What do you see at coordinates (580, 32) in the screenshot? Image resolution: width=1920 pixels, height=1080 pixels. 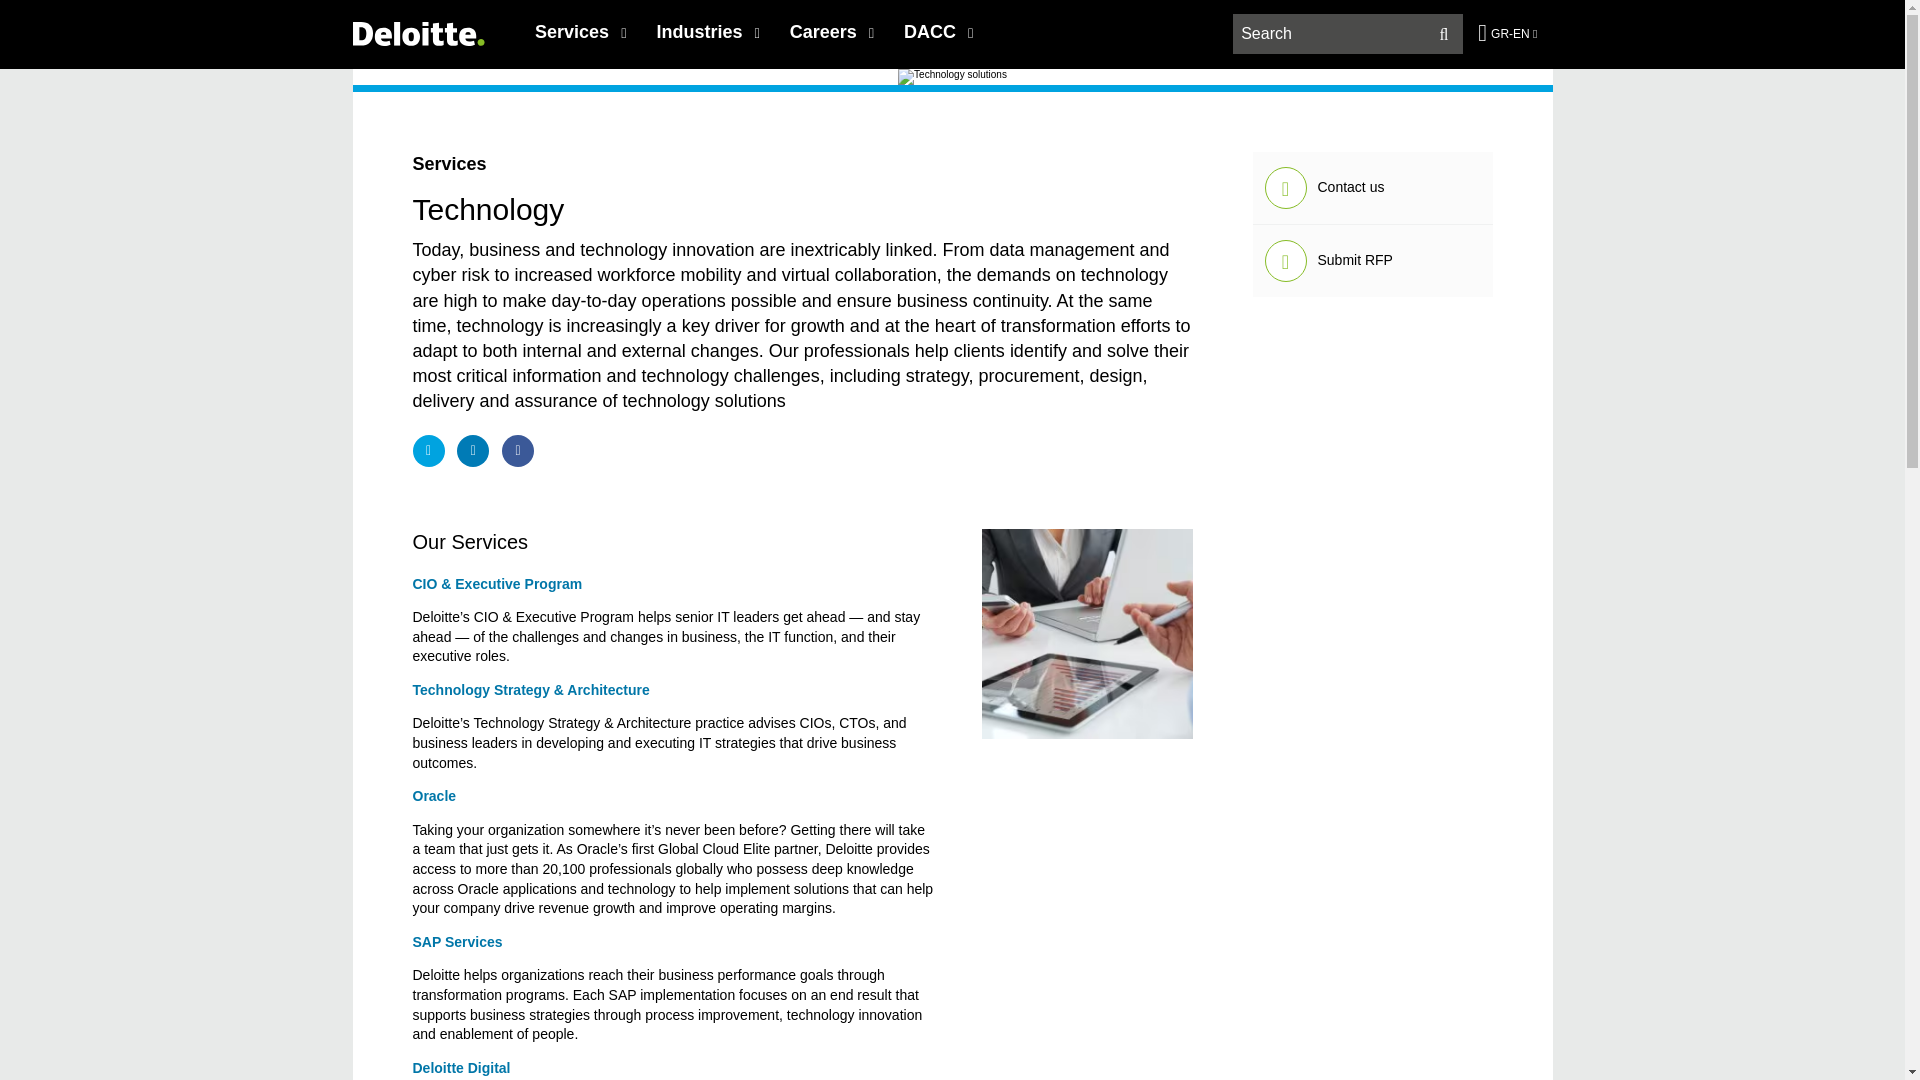 I see `Services` at bounding box center [580, 32].